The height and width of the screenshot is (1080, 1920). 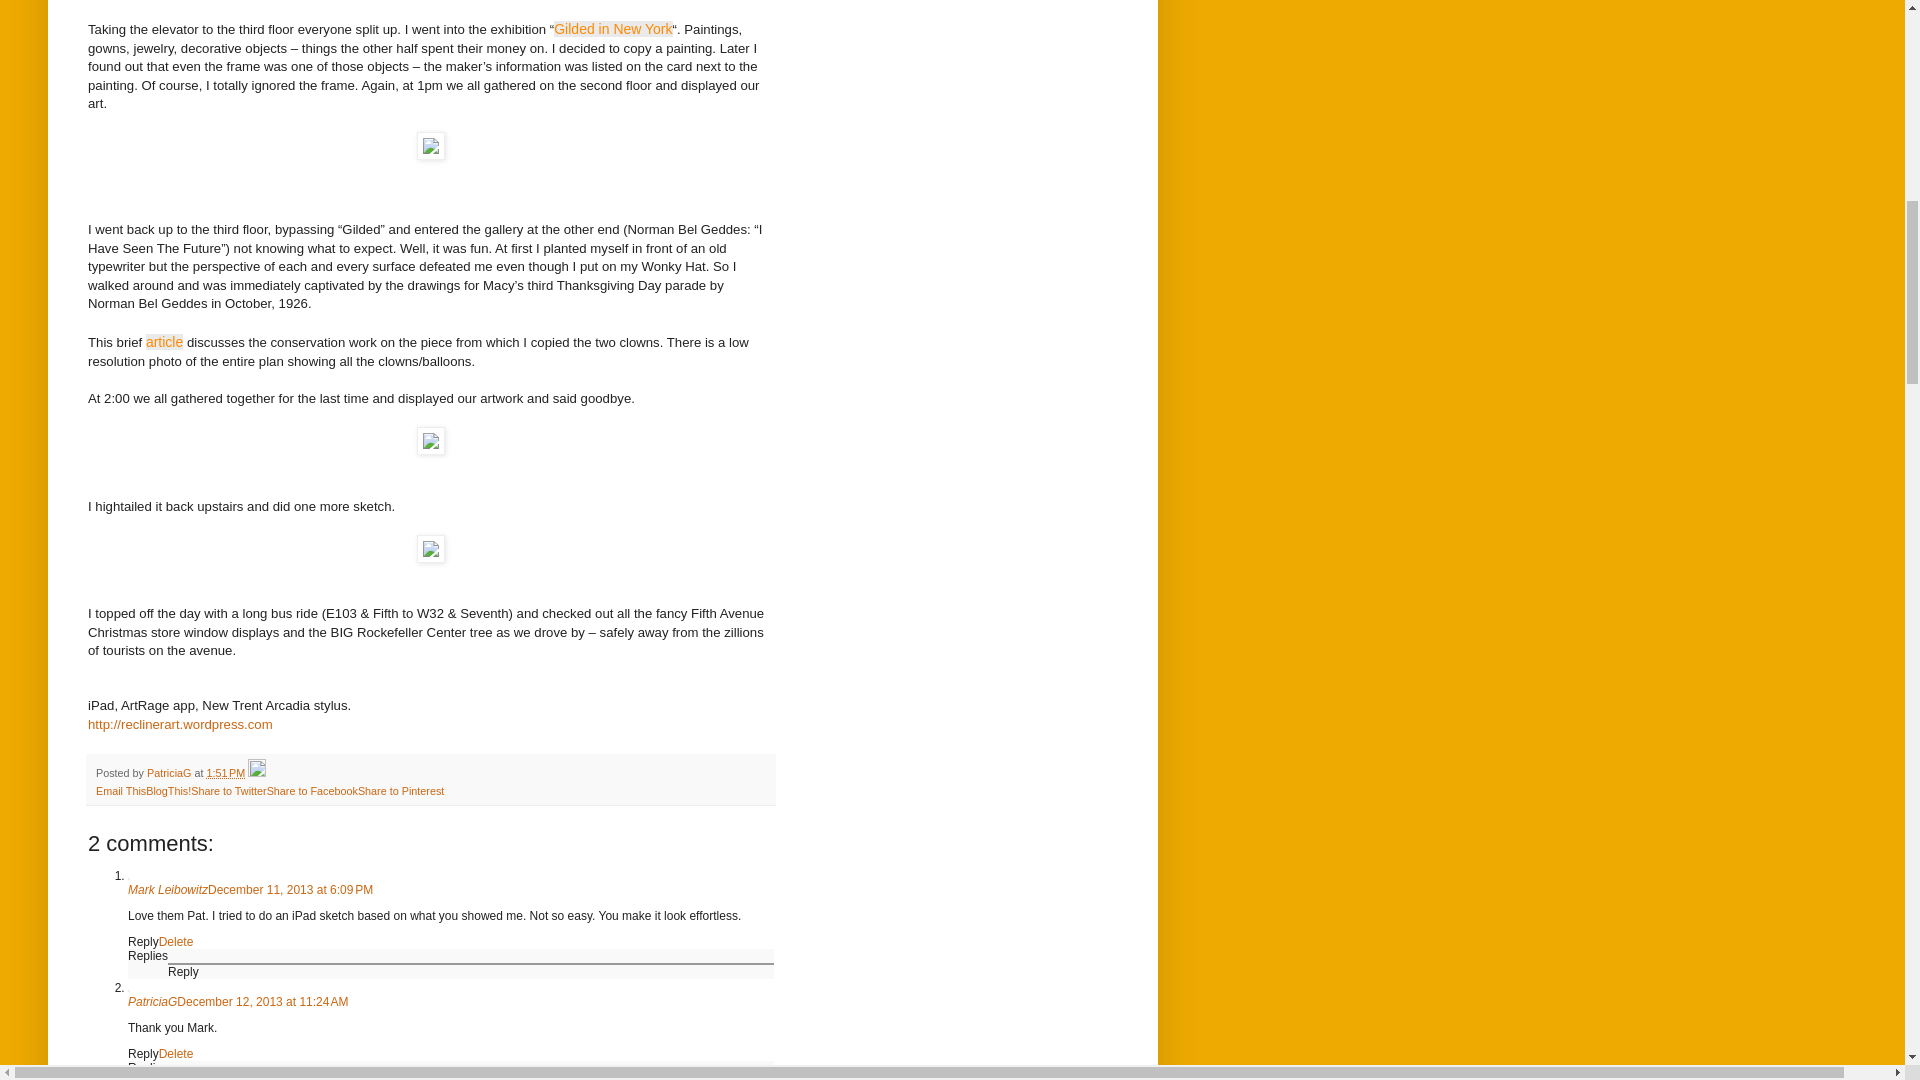 I want to click on Share to Pinterest, so click(x=400, y=791).